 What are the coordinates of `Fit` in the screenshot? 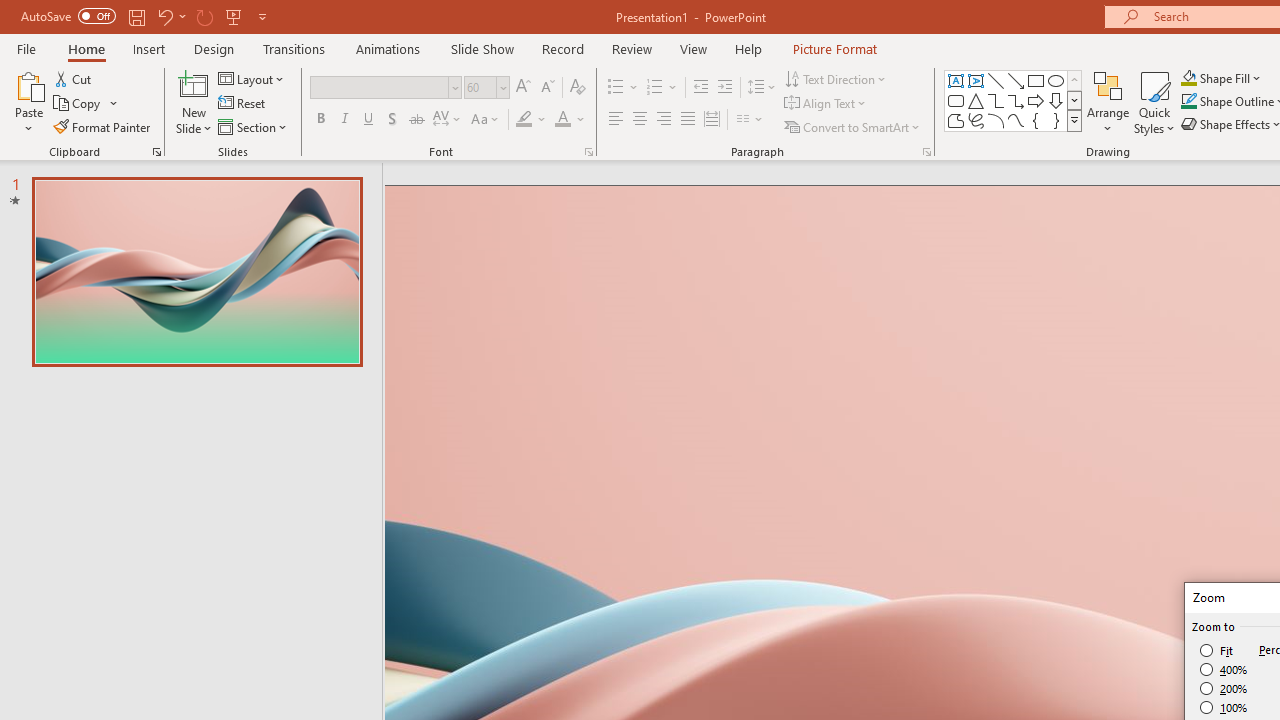 It's located at (1218, 650).